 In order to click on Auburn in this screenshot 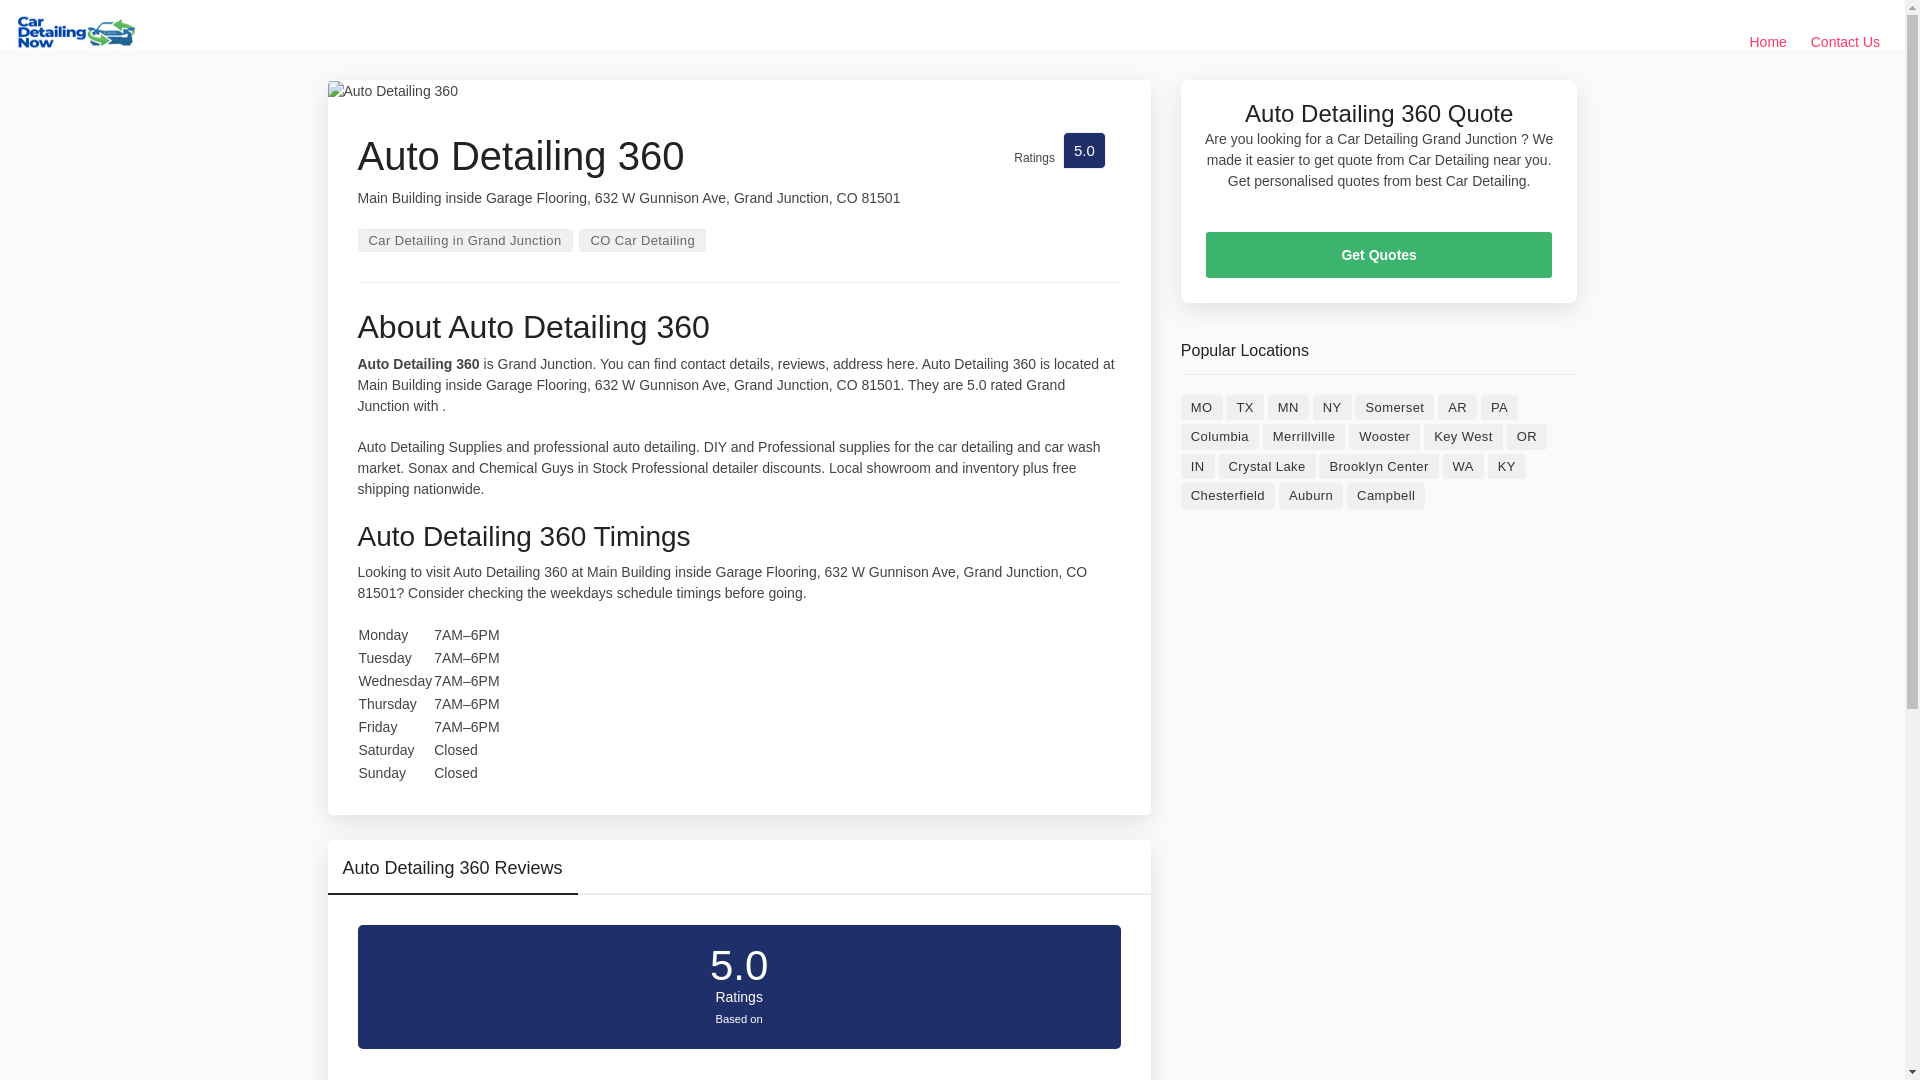, I will do `click(1310, 495)`.